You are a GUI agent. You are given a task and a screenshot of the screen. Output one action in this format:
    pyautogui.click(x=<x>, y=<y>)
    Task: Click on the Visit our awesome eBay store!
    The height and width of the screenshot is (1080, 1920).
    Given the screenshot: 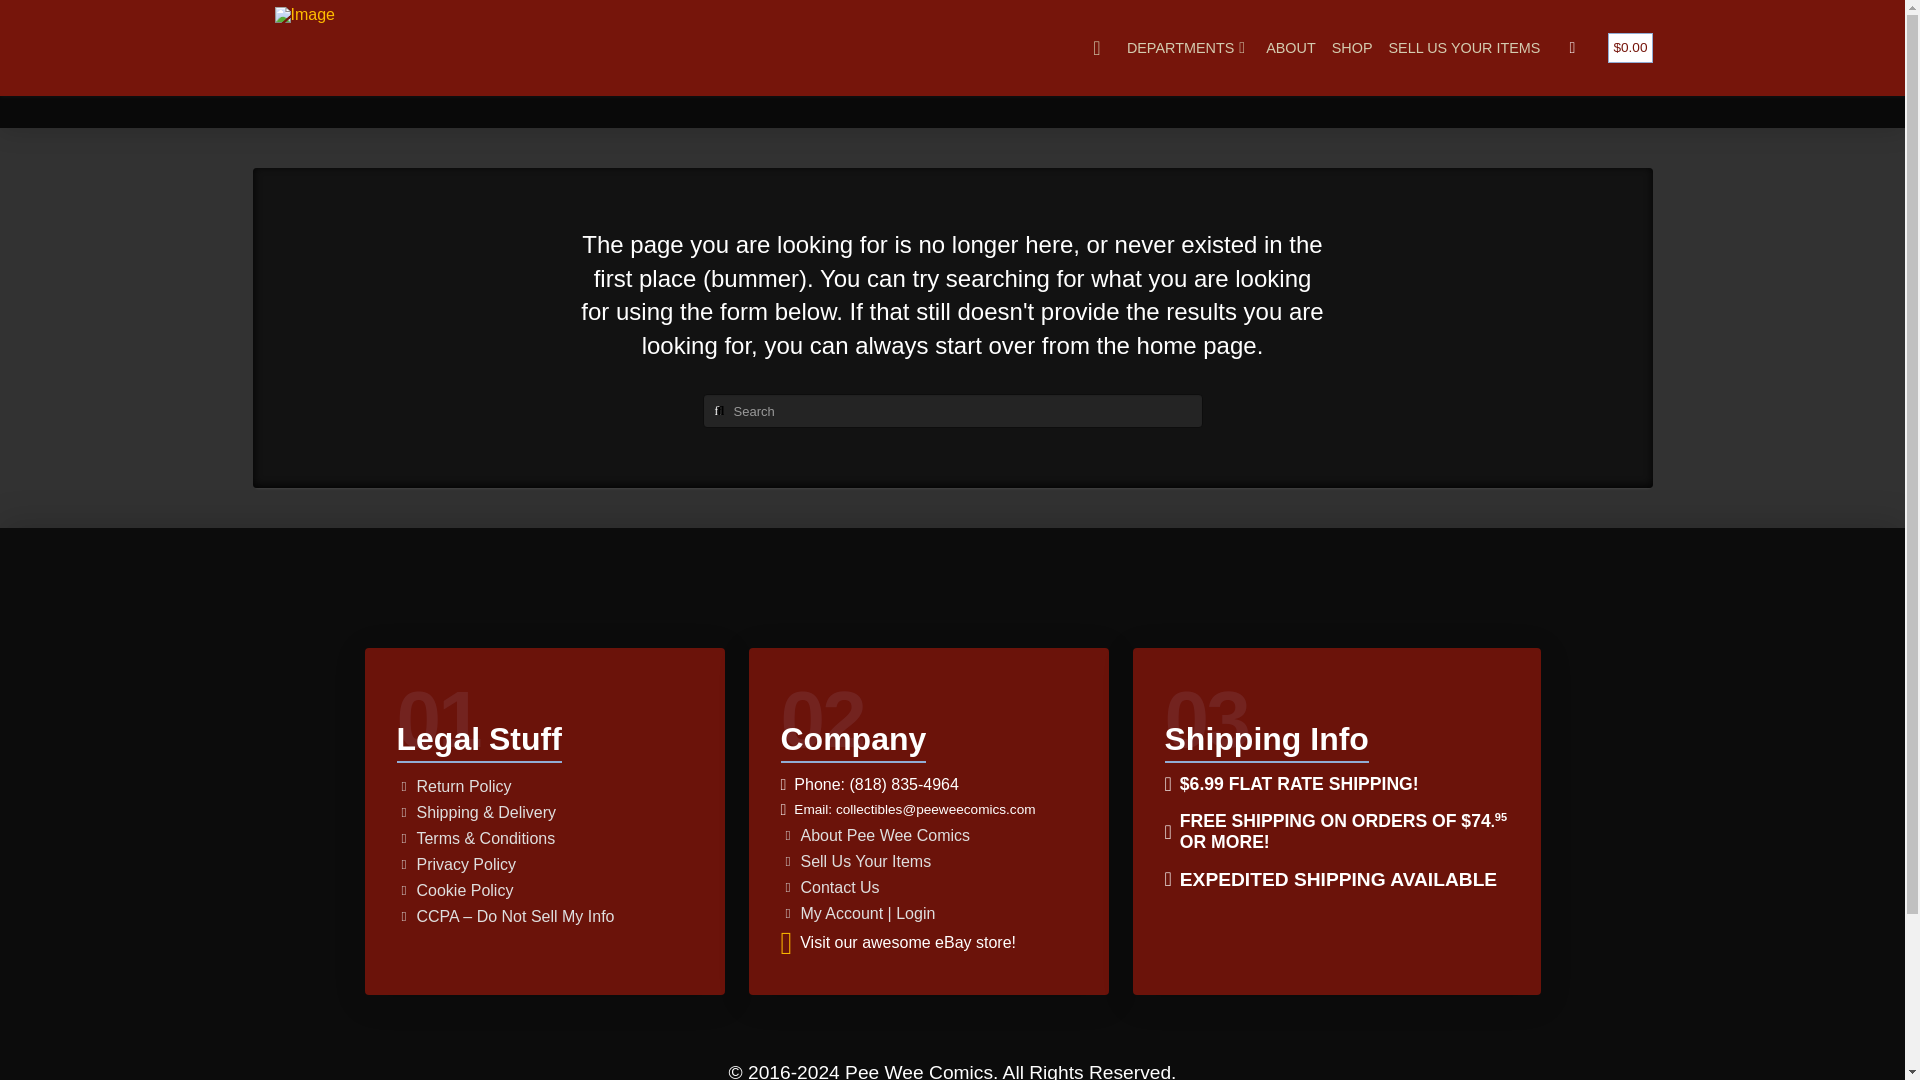 What is the action you would take?
    pyautogui.click(x=897, y=942)
    